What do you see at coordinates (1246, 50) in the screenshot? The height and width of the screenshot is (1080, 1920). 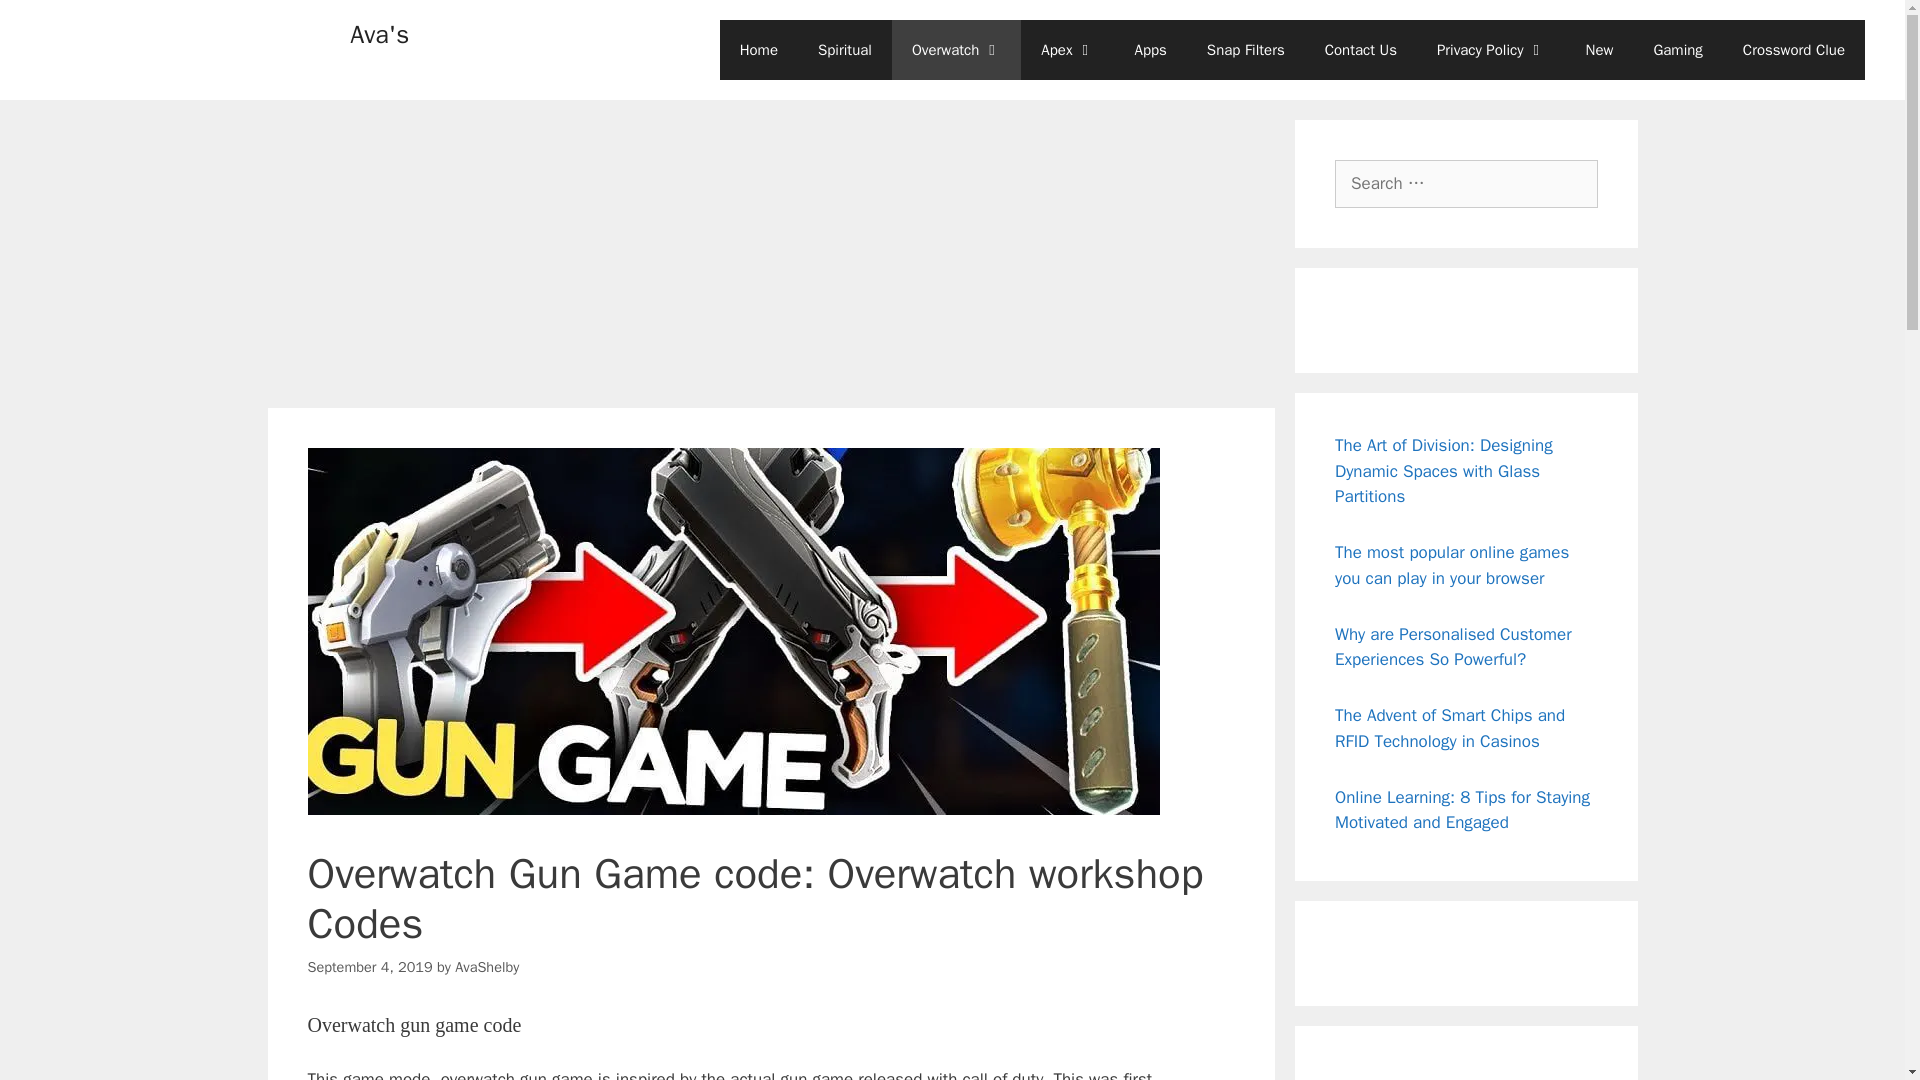 I see `Snap Filters` at bounding box center [1246, 50].